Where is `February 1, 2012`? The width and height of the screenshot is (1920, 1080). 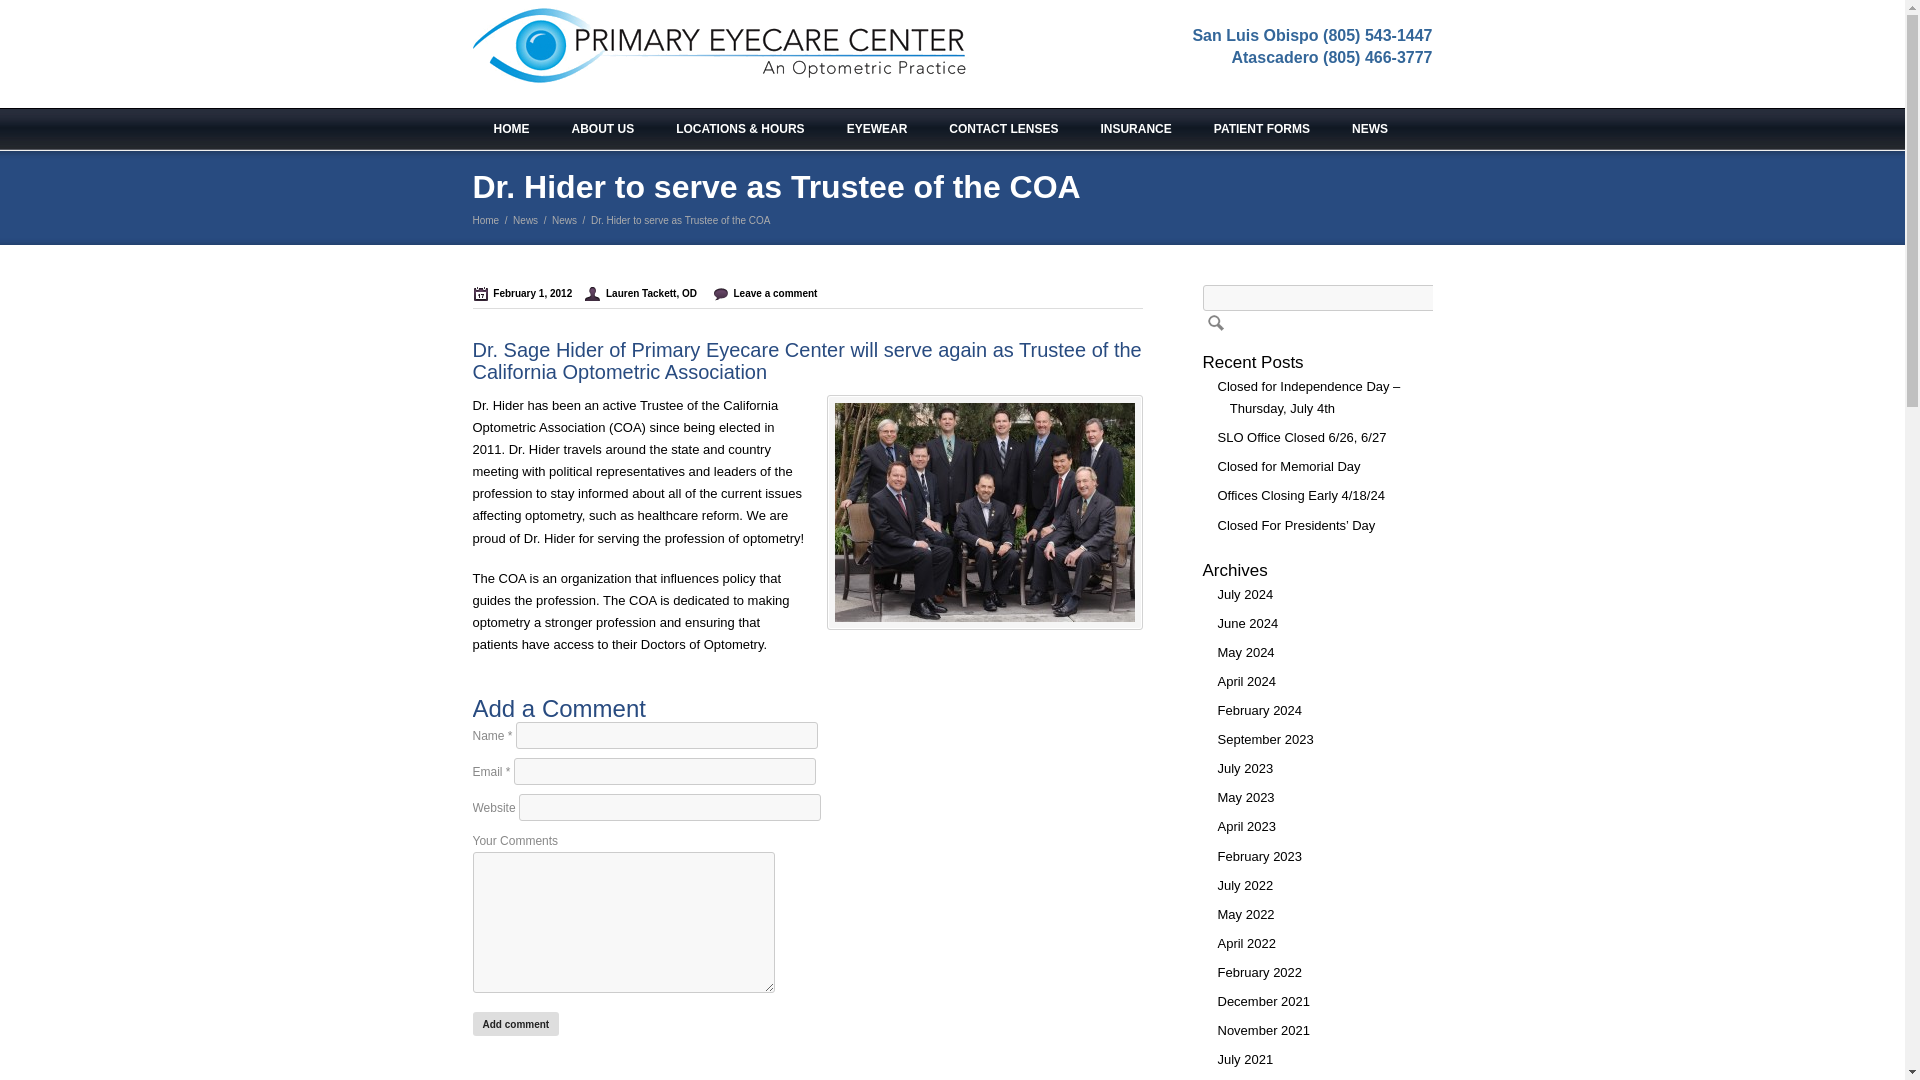
February 1, 2012 is located at coordinates (539, 294).